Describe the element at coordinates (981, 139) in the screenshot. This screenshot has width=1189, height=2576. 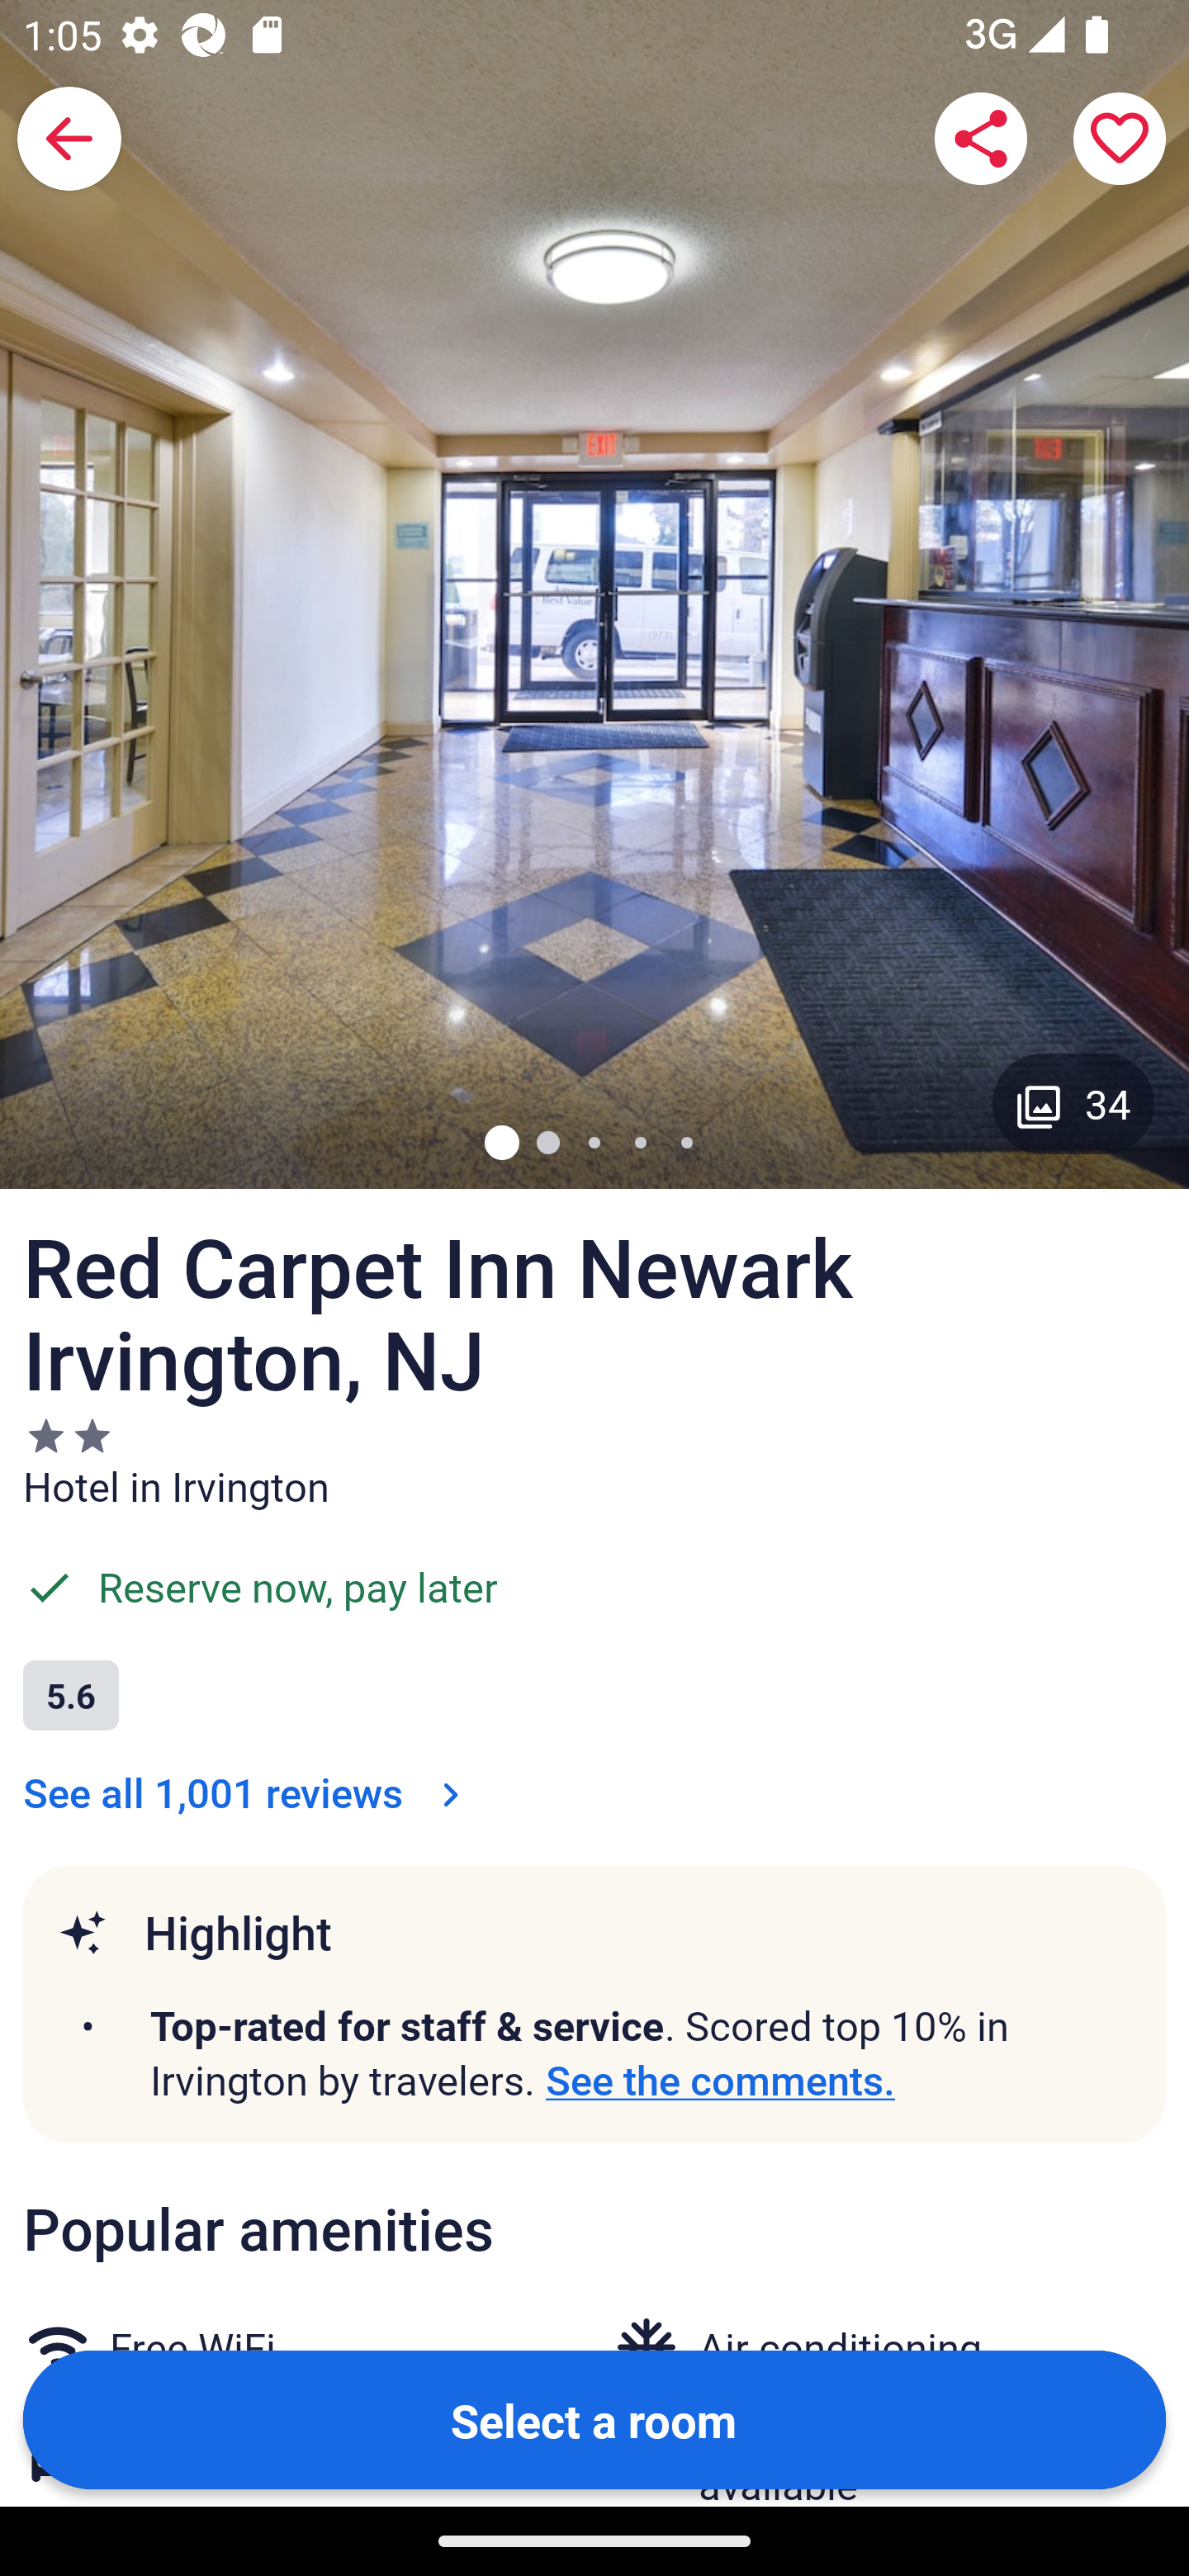
I see `Share Red Carpet Inn Newark Irvington, NJ` at that location.